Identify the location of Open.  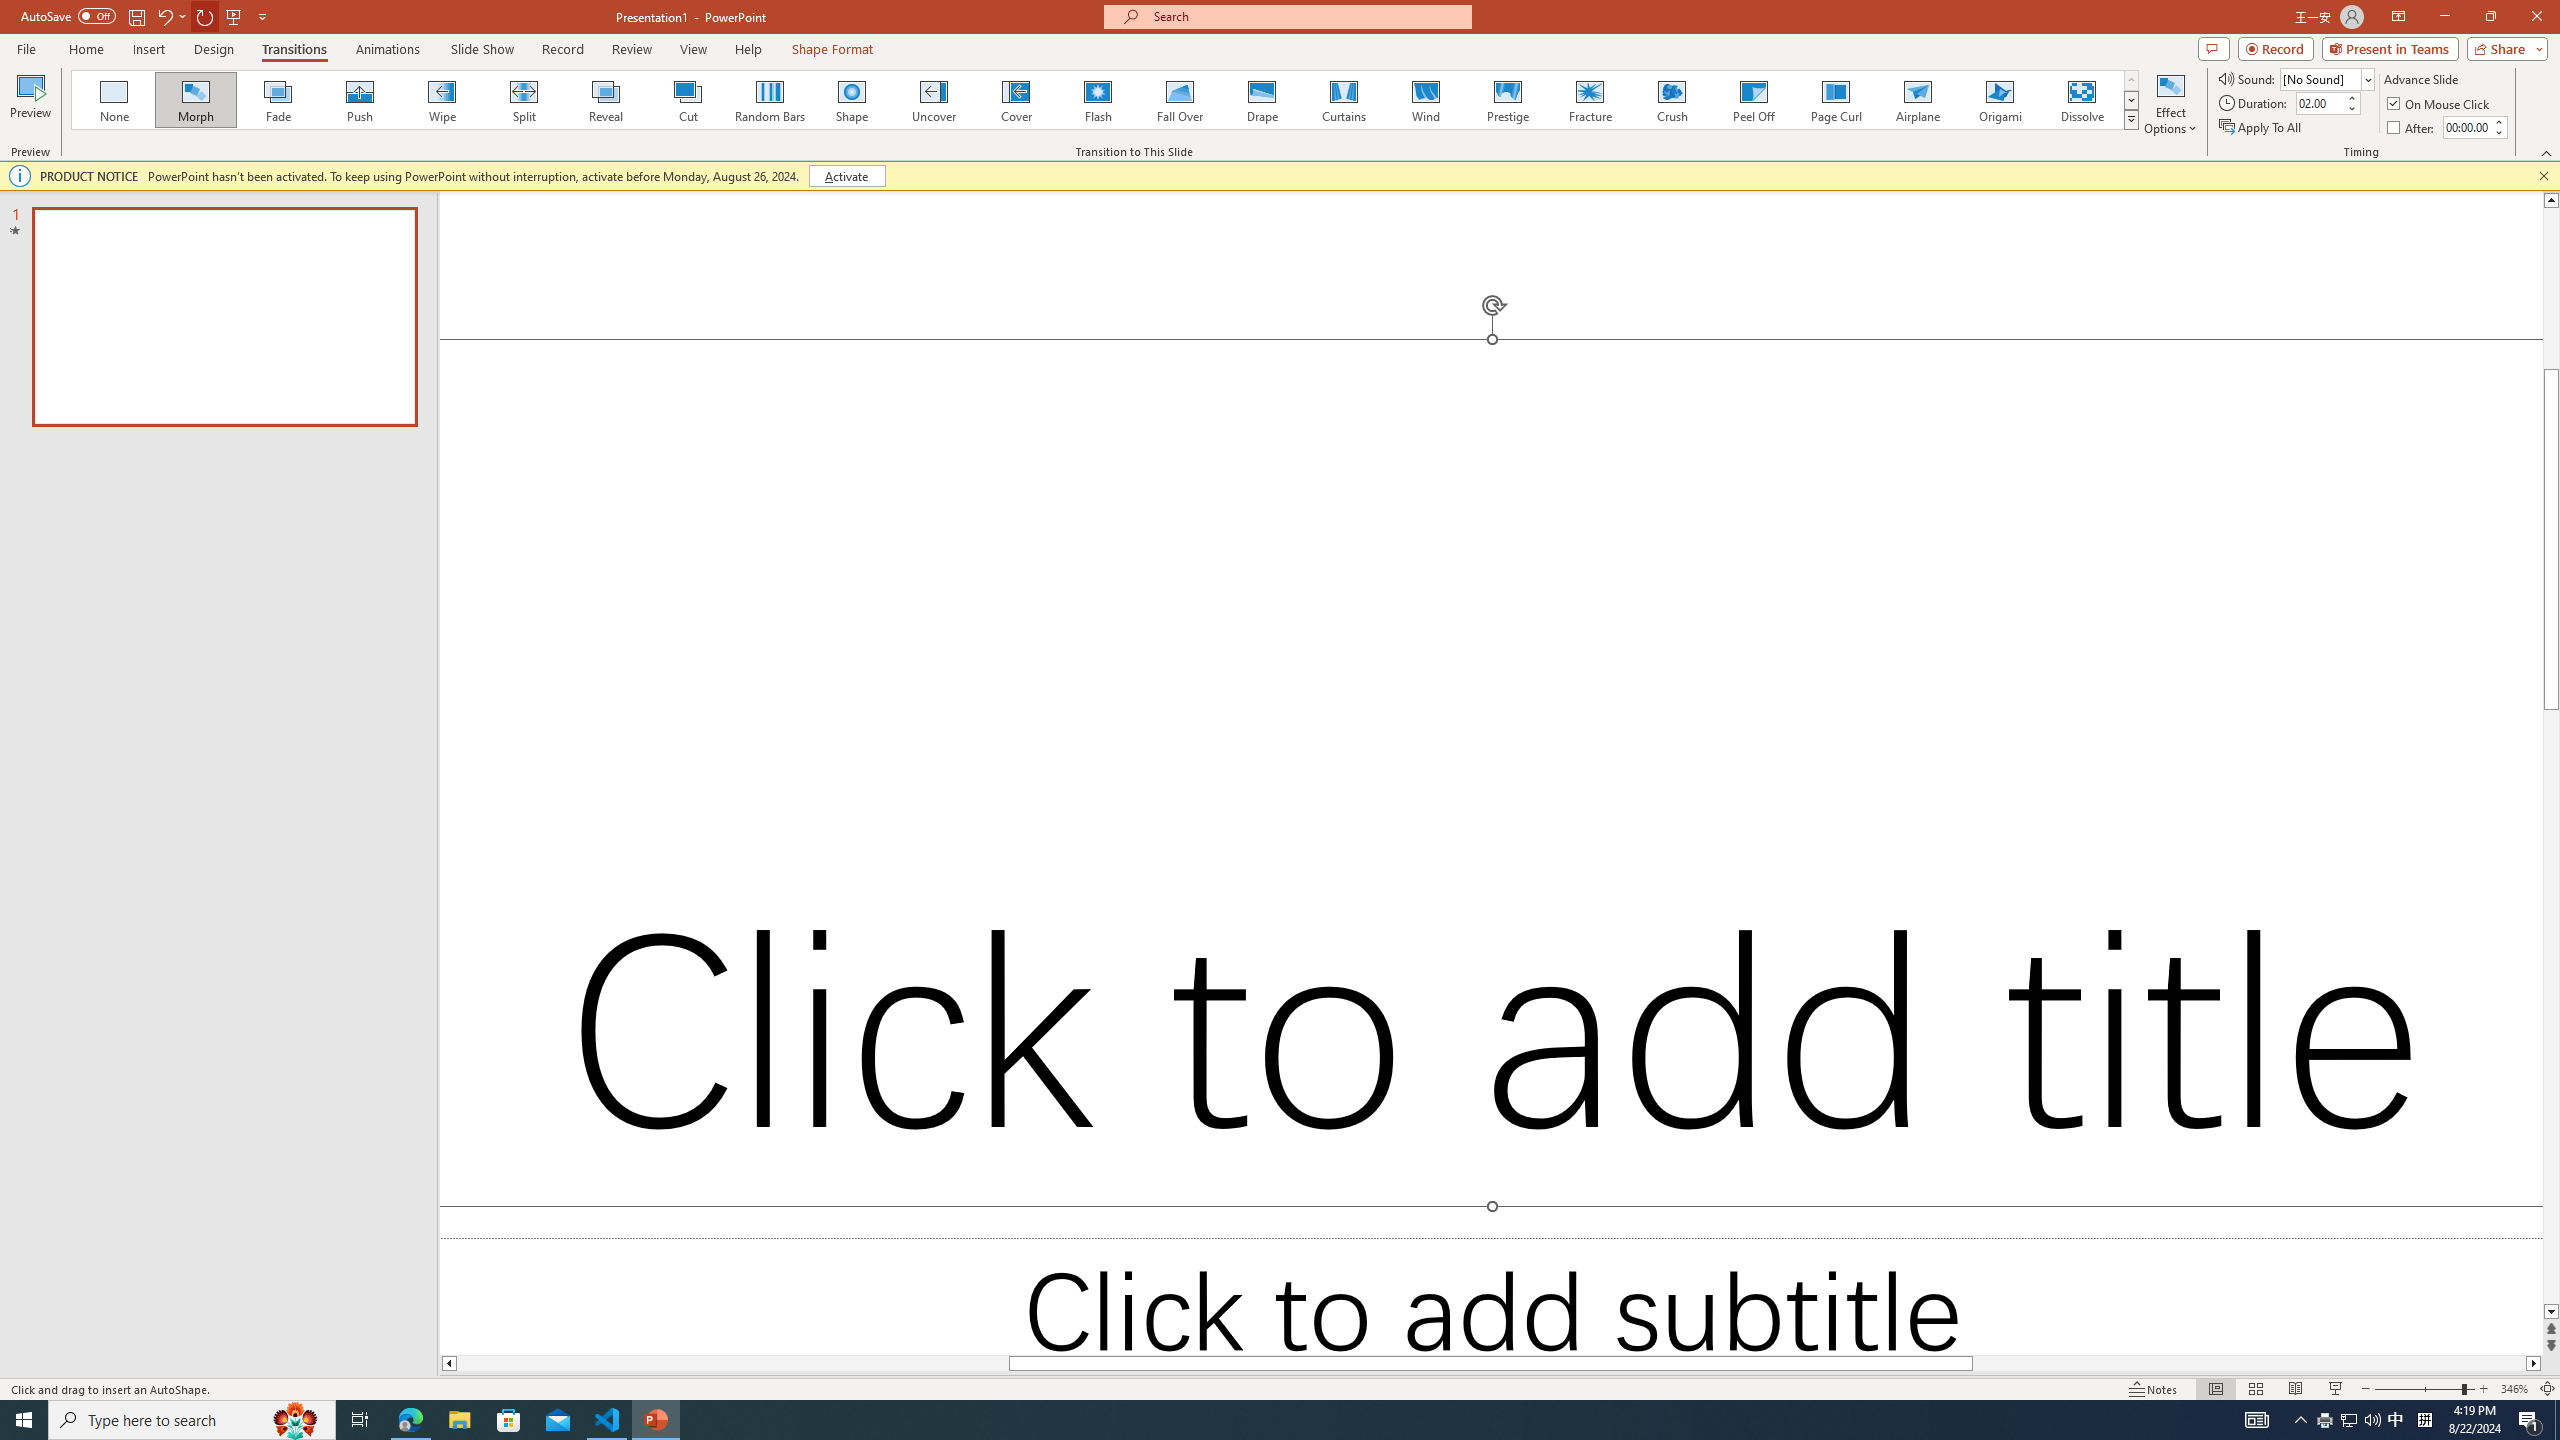
(2366, 79).